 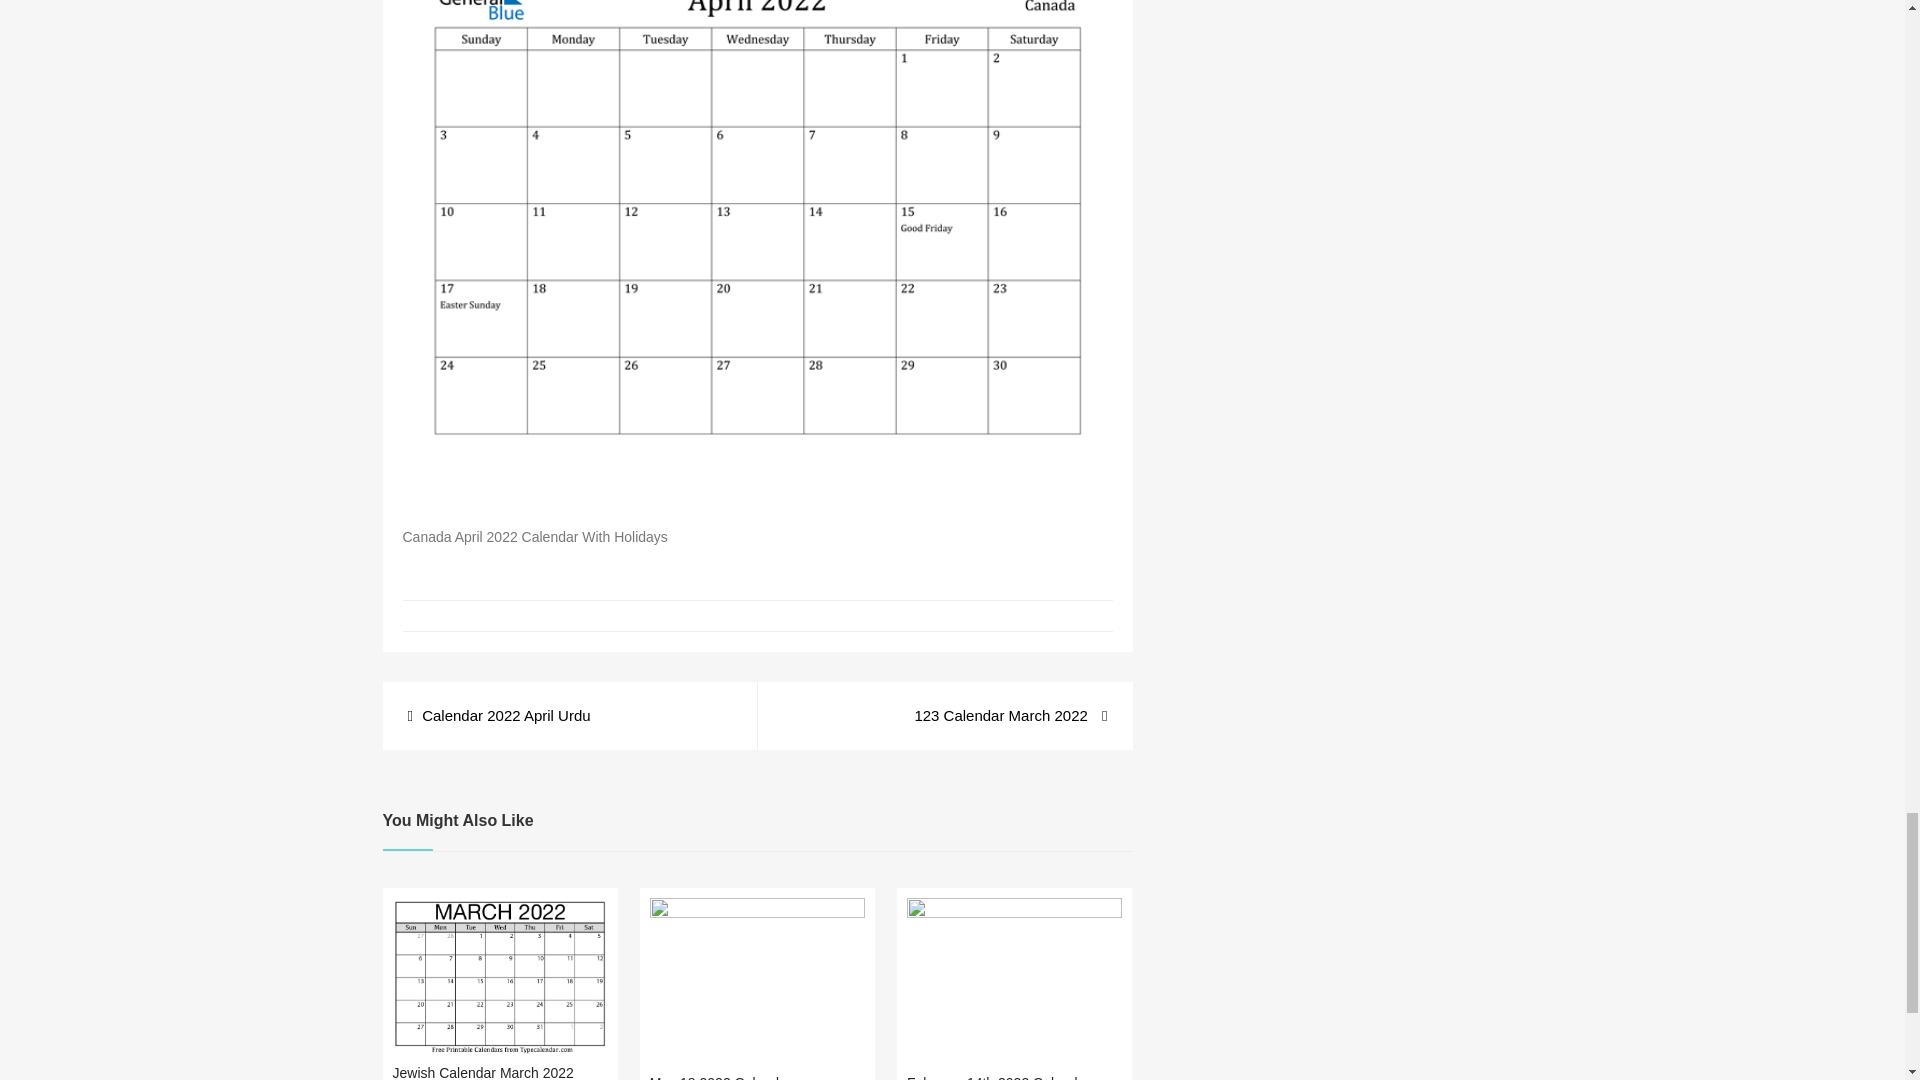 I want to click on February 14th 2022 Calendar, so click(x=998, y=1077).